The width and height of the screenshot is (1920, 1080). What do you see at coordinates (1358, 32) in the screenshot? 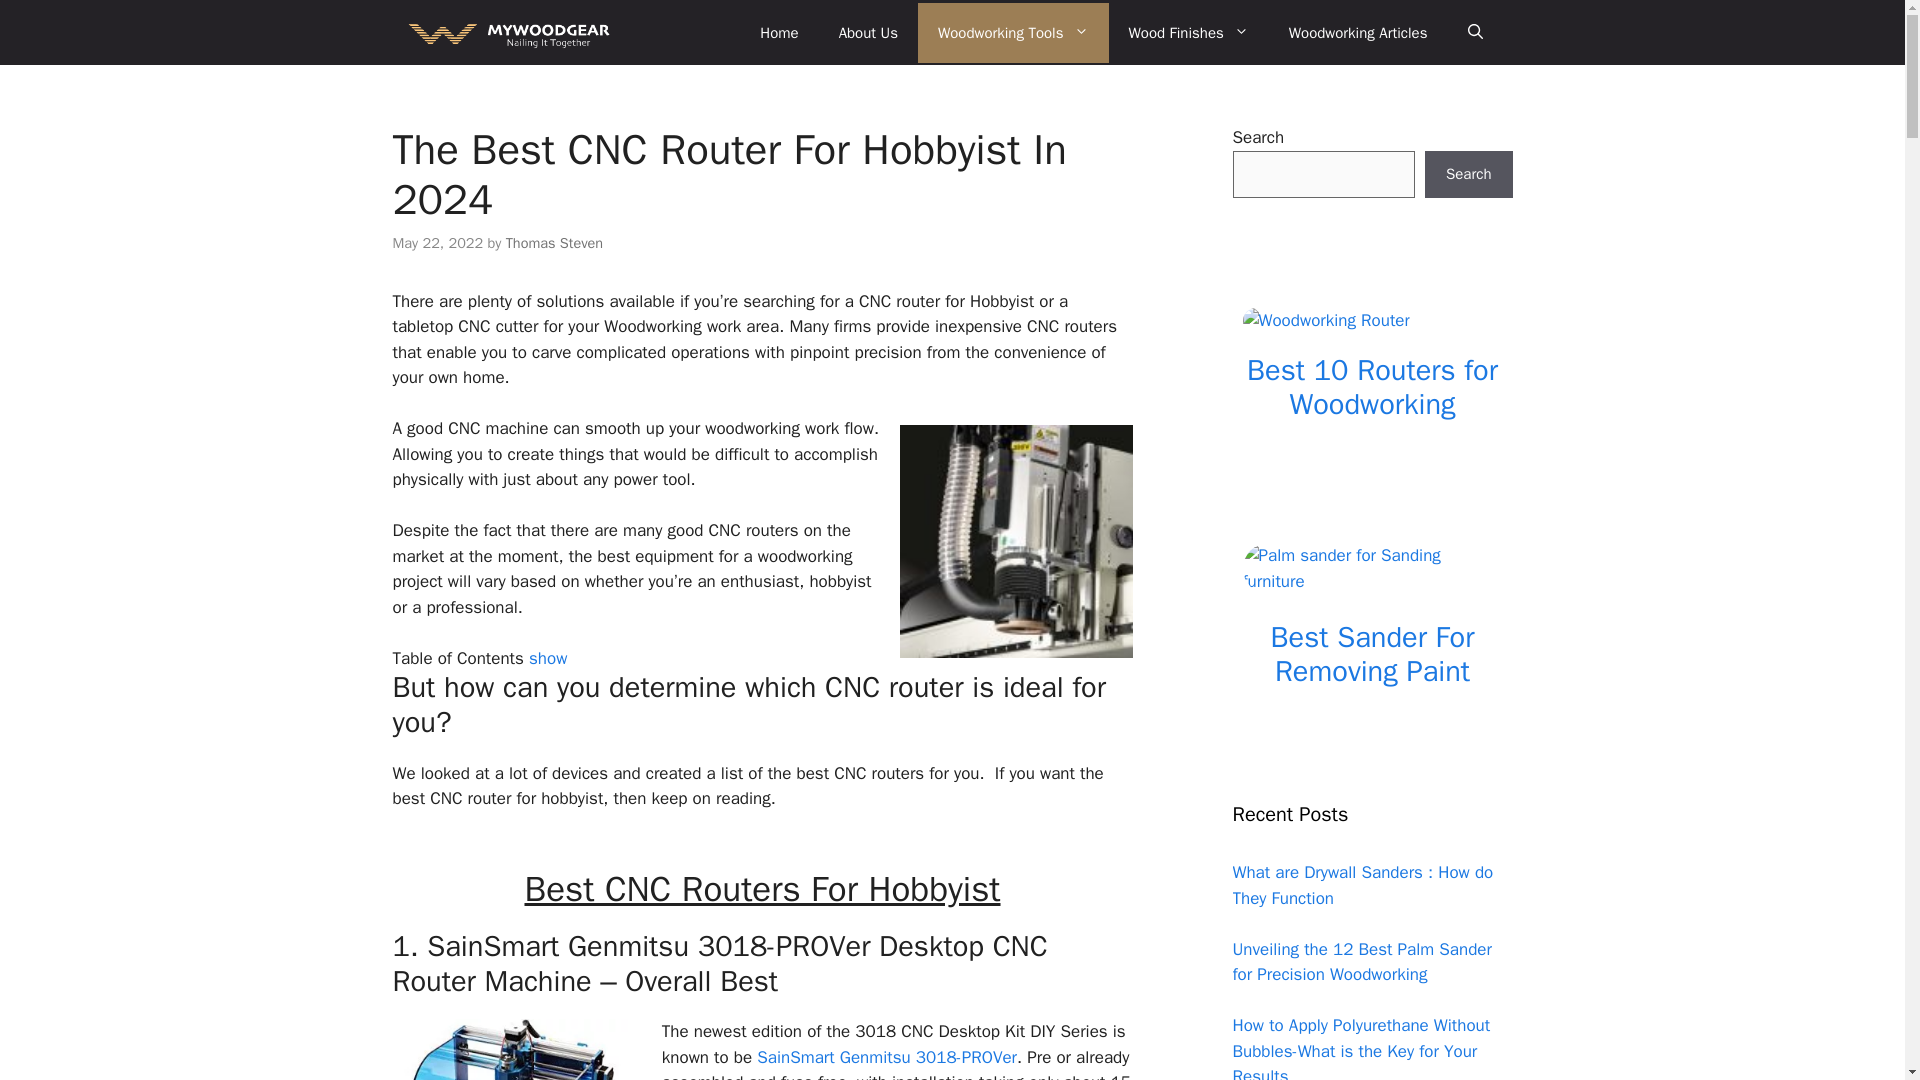
I see `Woodworking Articles` at bounding box center [1358, 32].